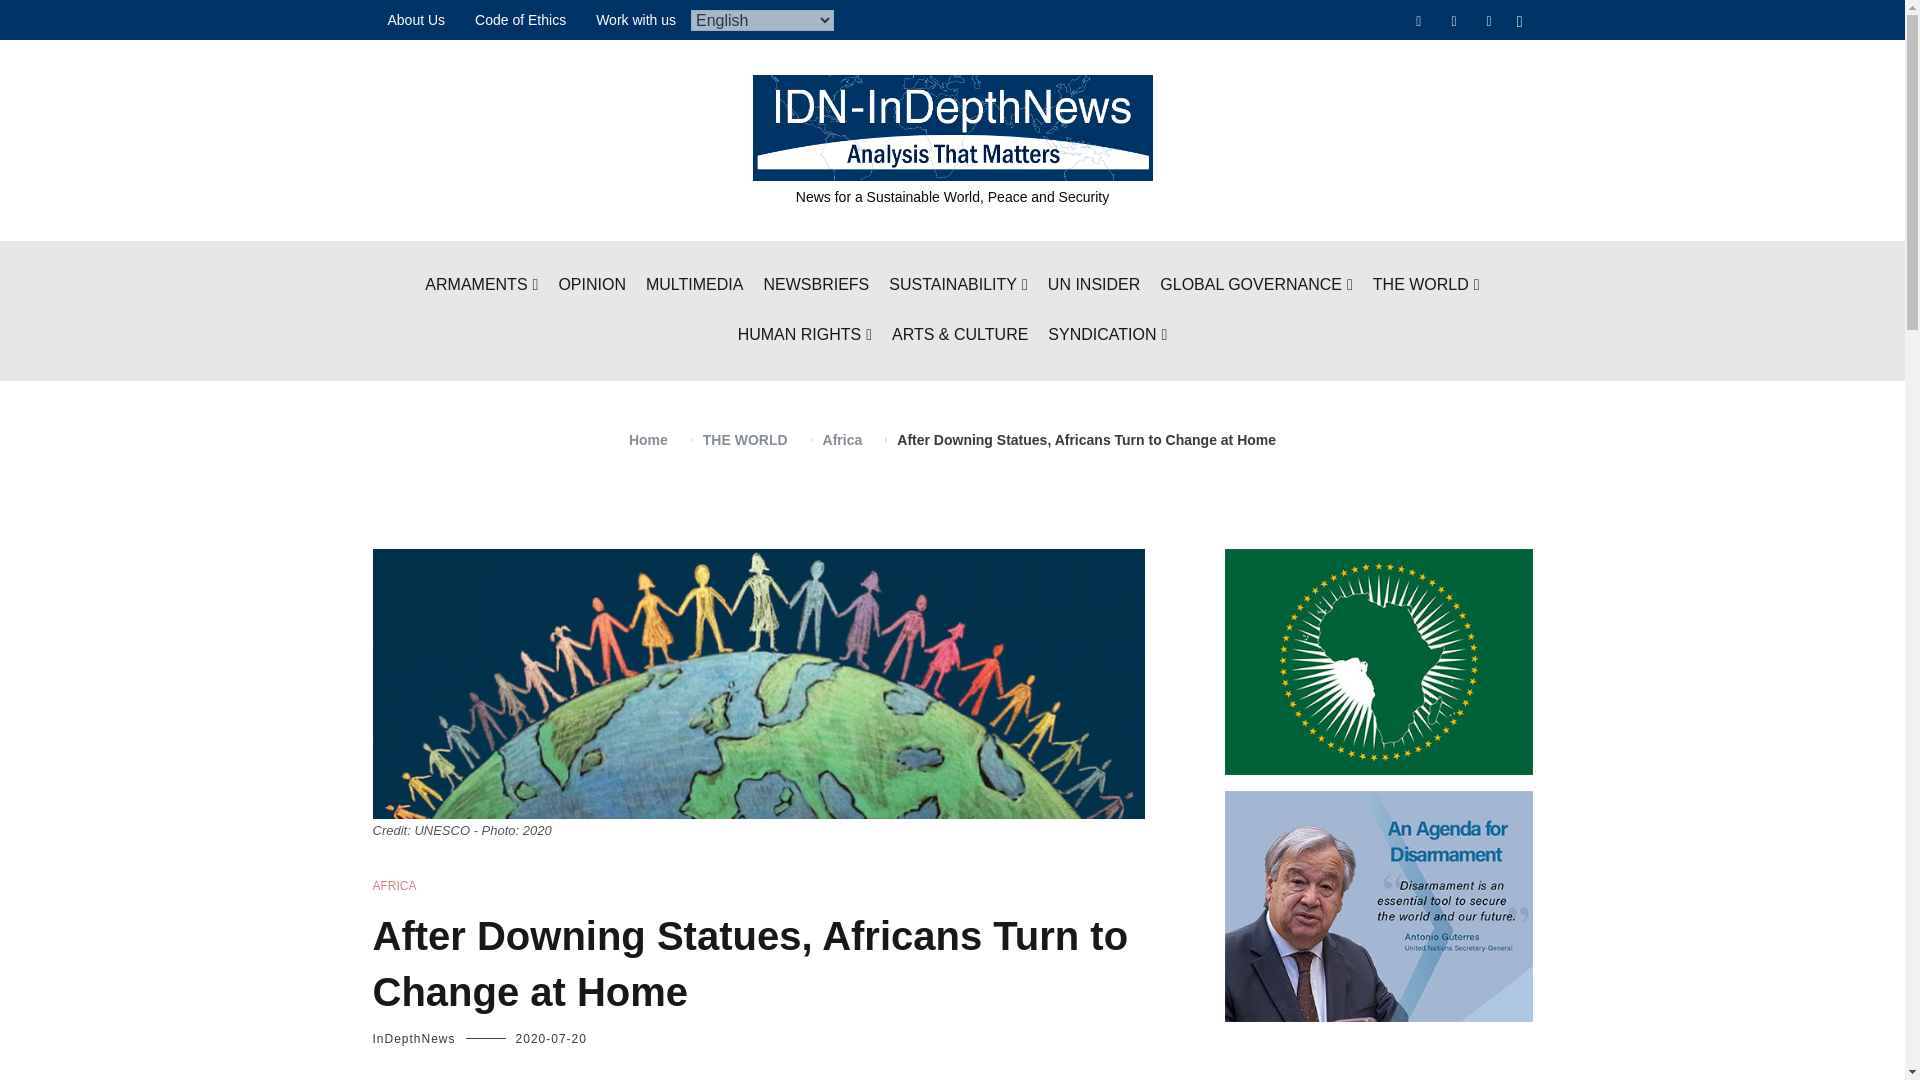 Image resolution: width=1920 pixels, height=1080 pixels. What do you see at coordinates (816, 286) in the screenshot?
I see `NEWSBRIEFS` at bounding box center [816, 286].